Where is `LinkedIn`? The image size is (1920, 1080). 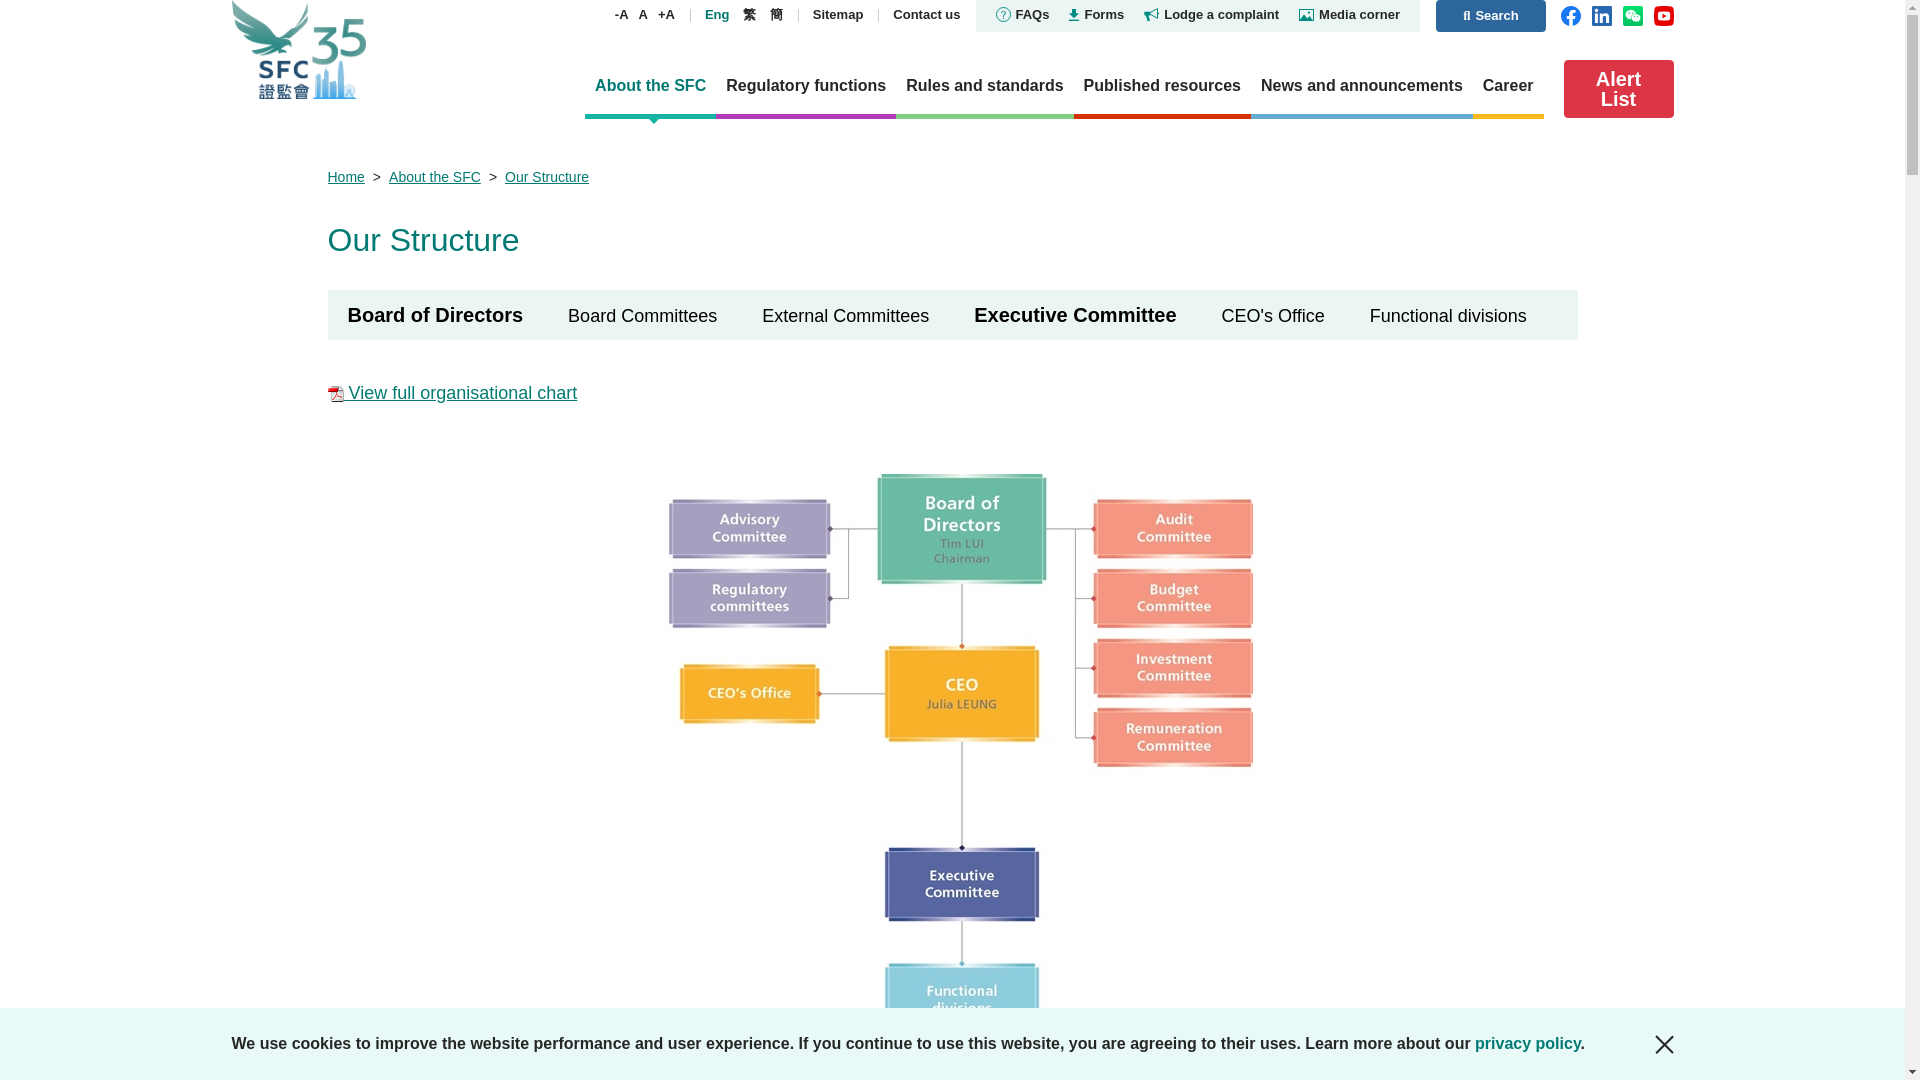 LinkedIn is located at coordinates (1602, 14).